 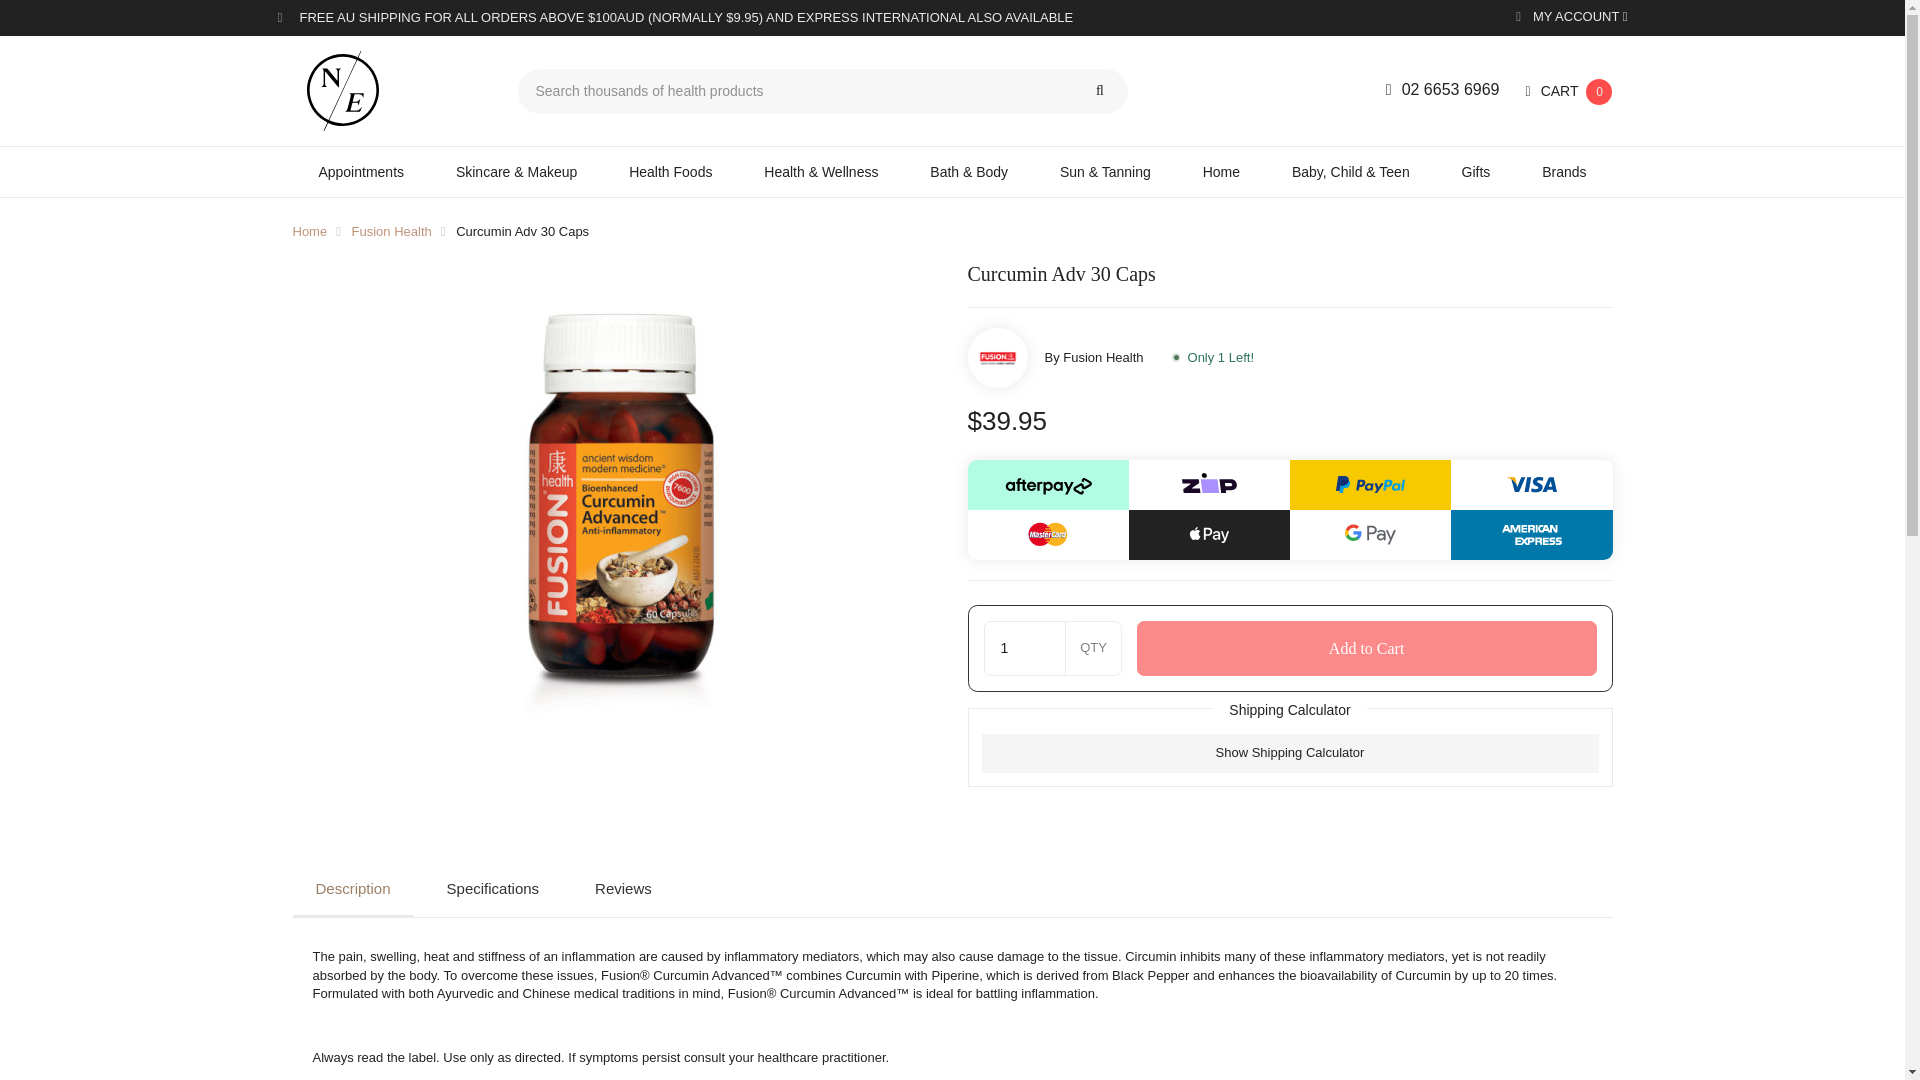 I want to click on Search, so click(x=1099, y=92).